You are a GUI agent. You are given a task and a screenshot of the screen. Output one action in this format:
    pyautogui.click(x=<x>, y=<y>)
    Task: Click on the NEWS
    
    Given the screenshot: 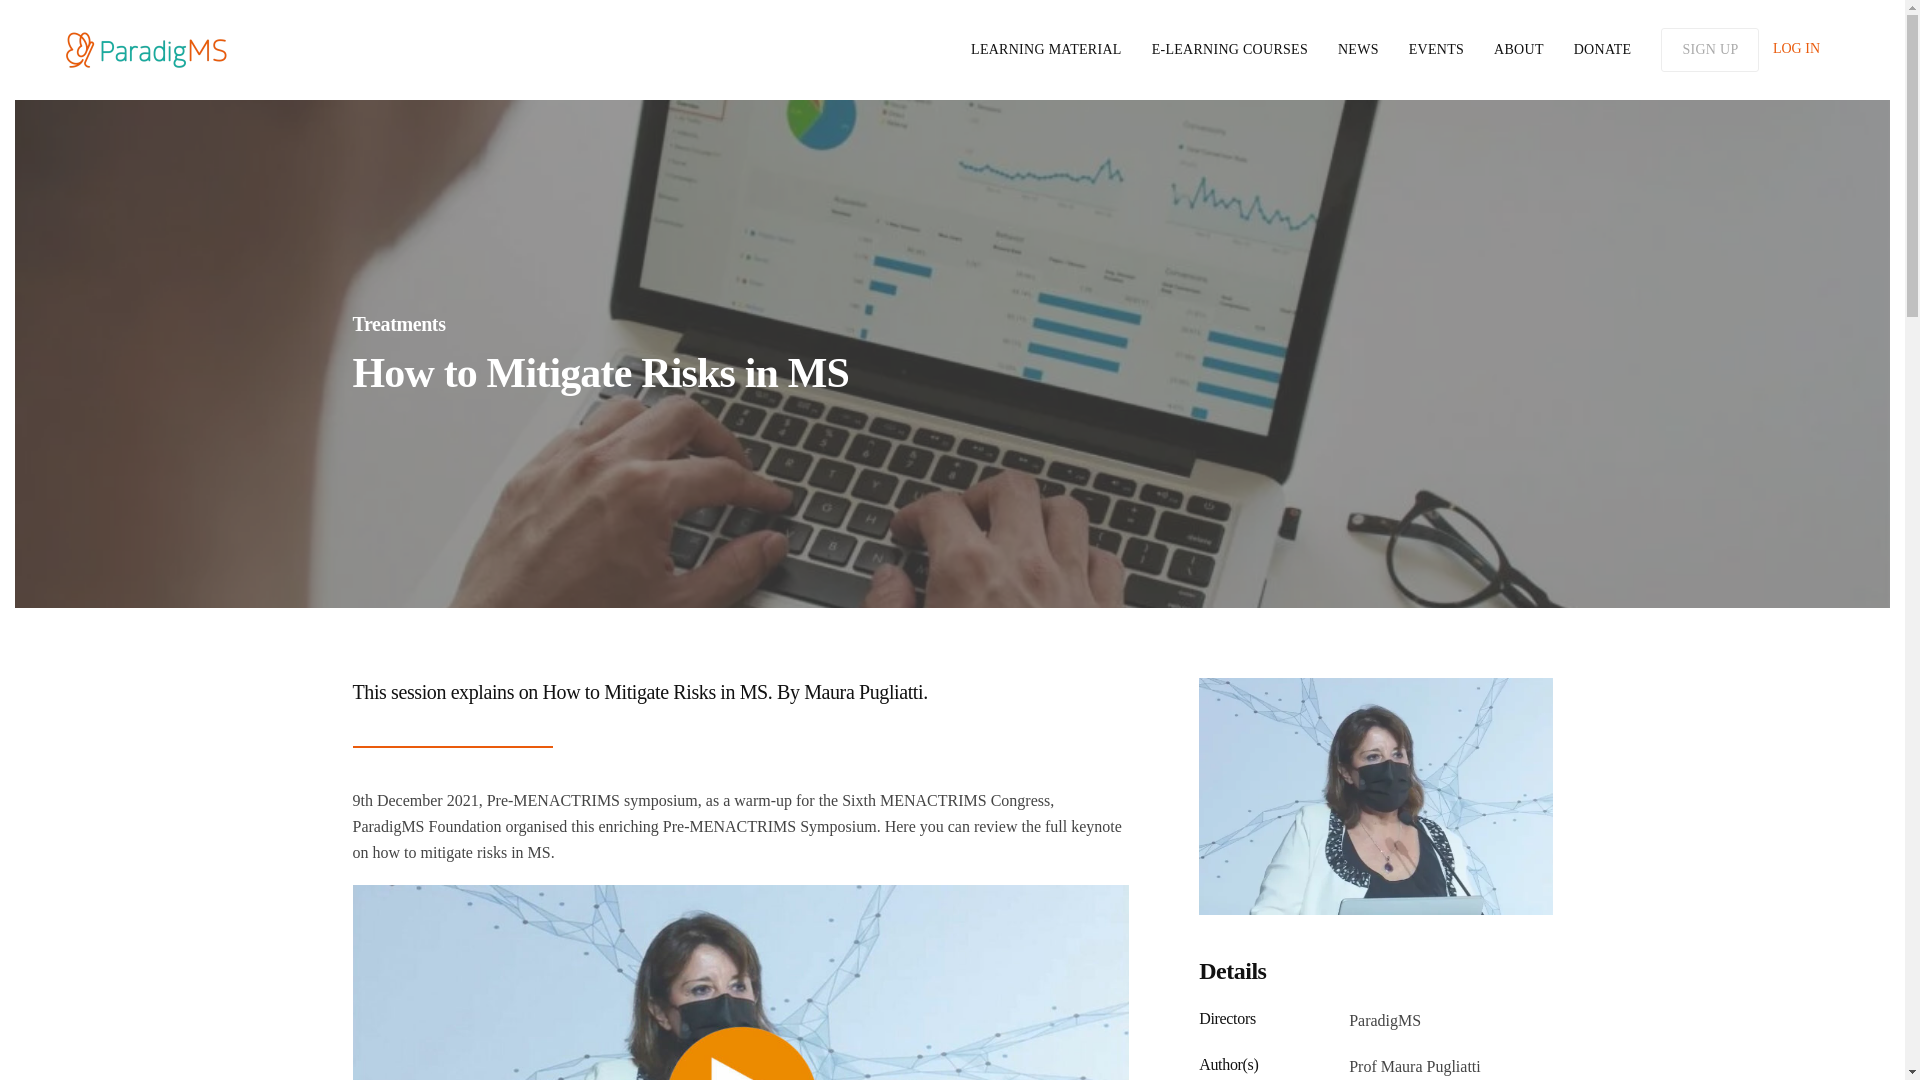 What is the action you would take?
    pyautogui.click(x=1358, y=49)
    